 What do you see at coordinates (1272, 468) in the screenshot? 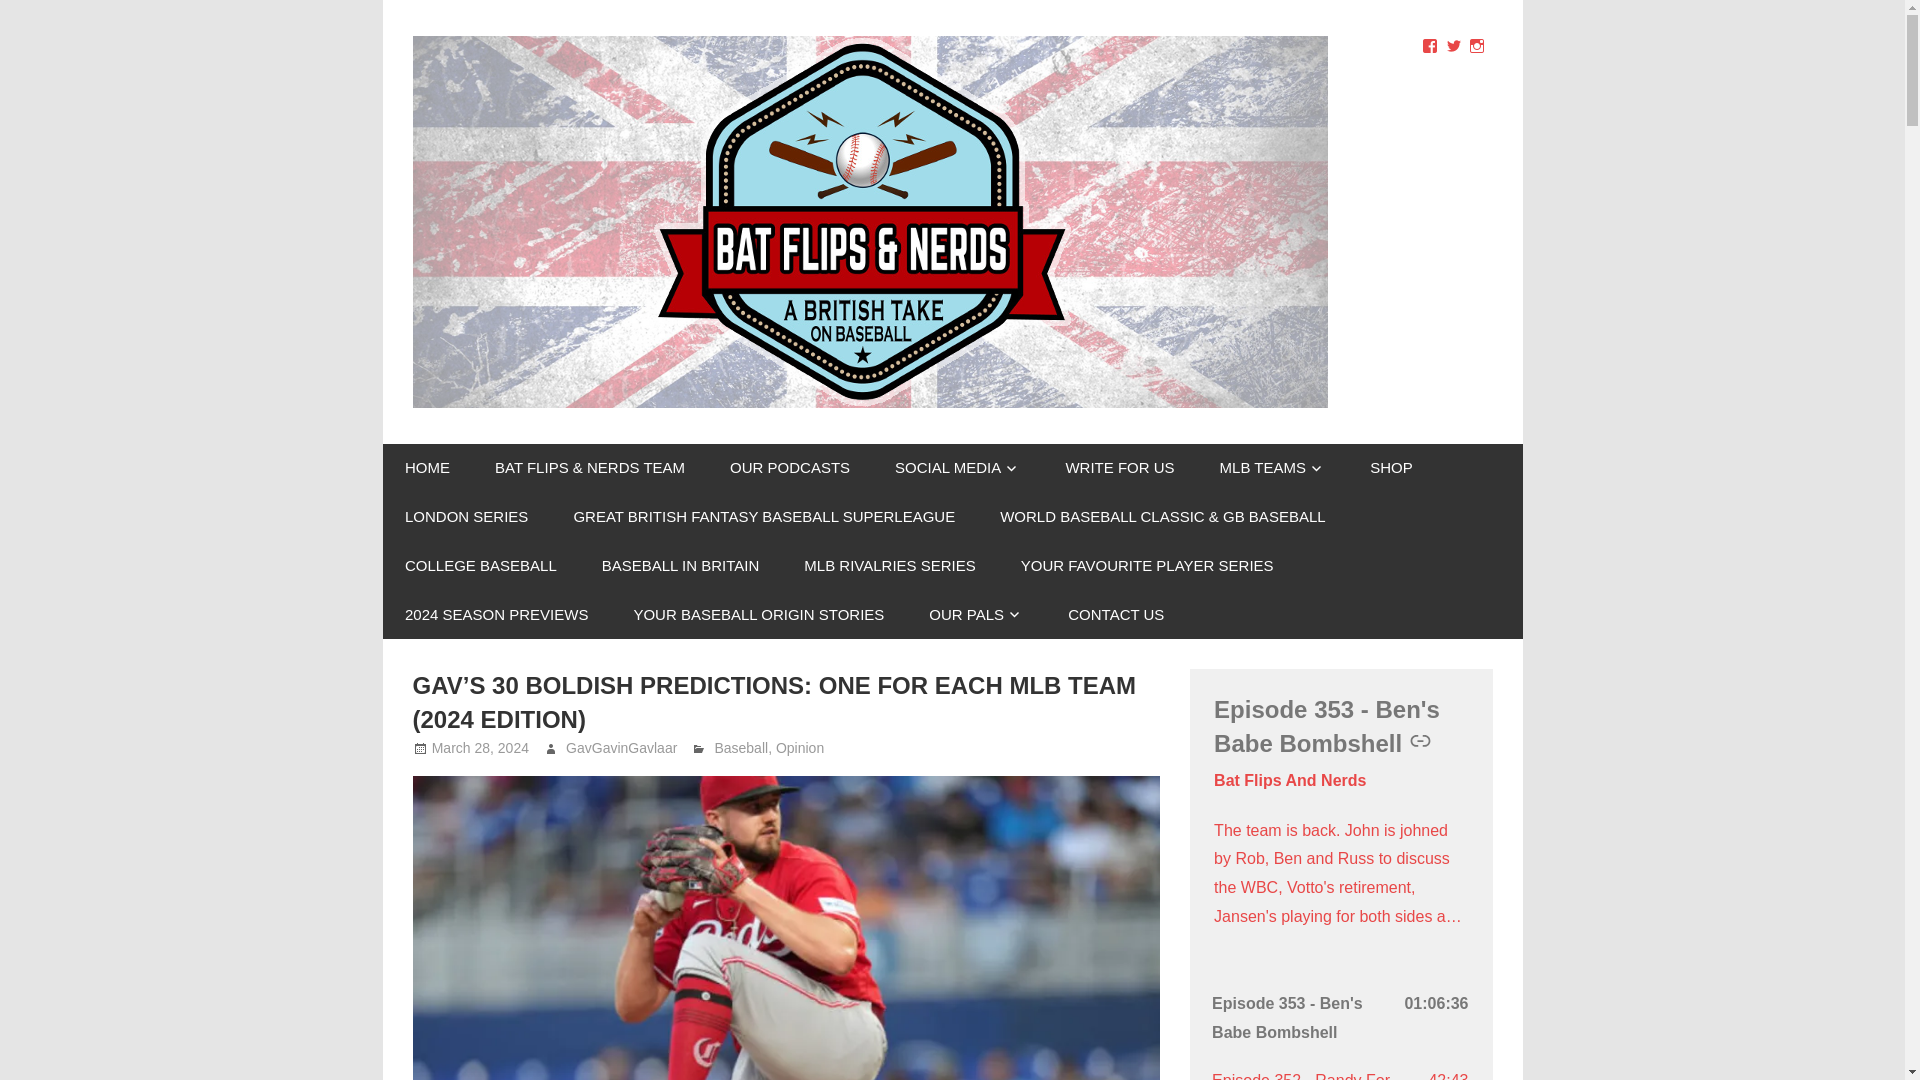
I see `MLB TEAMS` at bounding box center [1272, 468].